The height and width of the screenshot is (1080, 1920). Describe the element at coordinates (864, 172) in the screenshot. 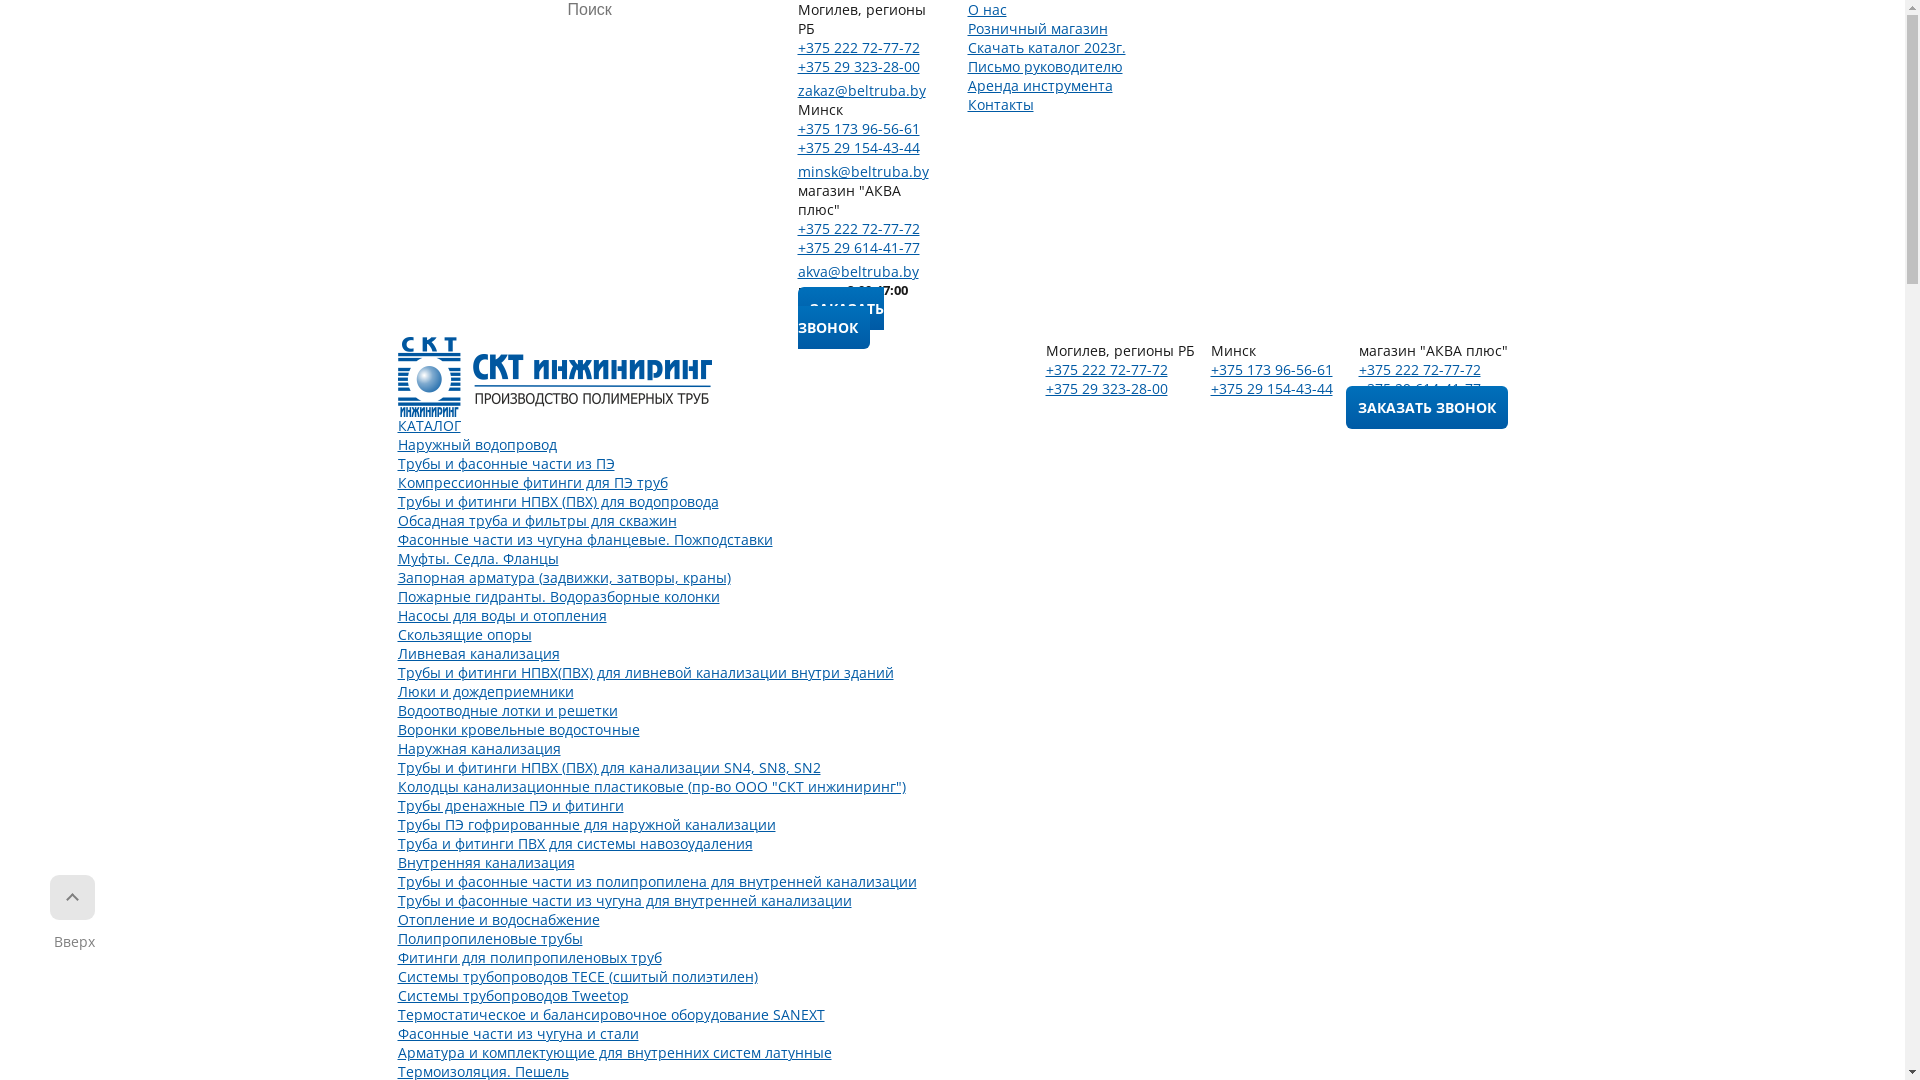

I see `minsk@beltruba.by` at that location.